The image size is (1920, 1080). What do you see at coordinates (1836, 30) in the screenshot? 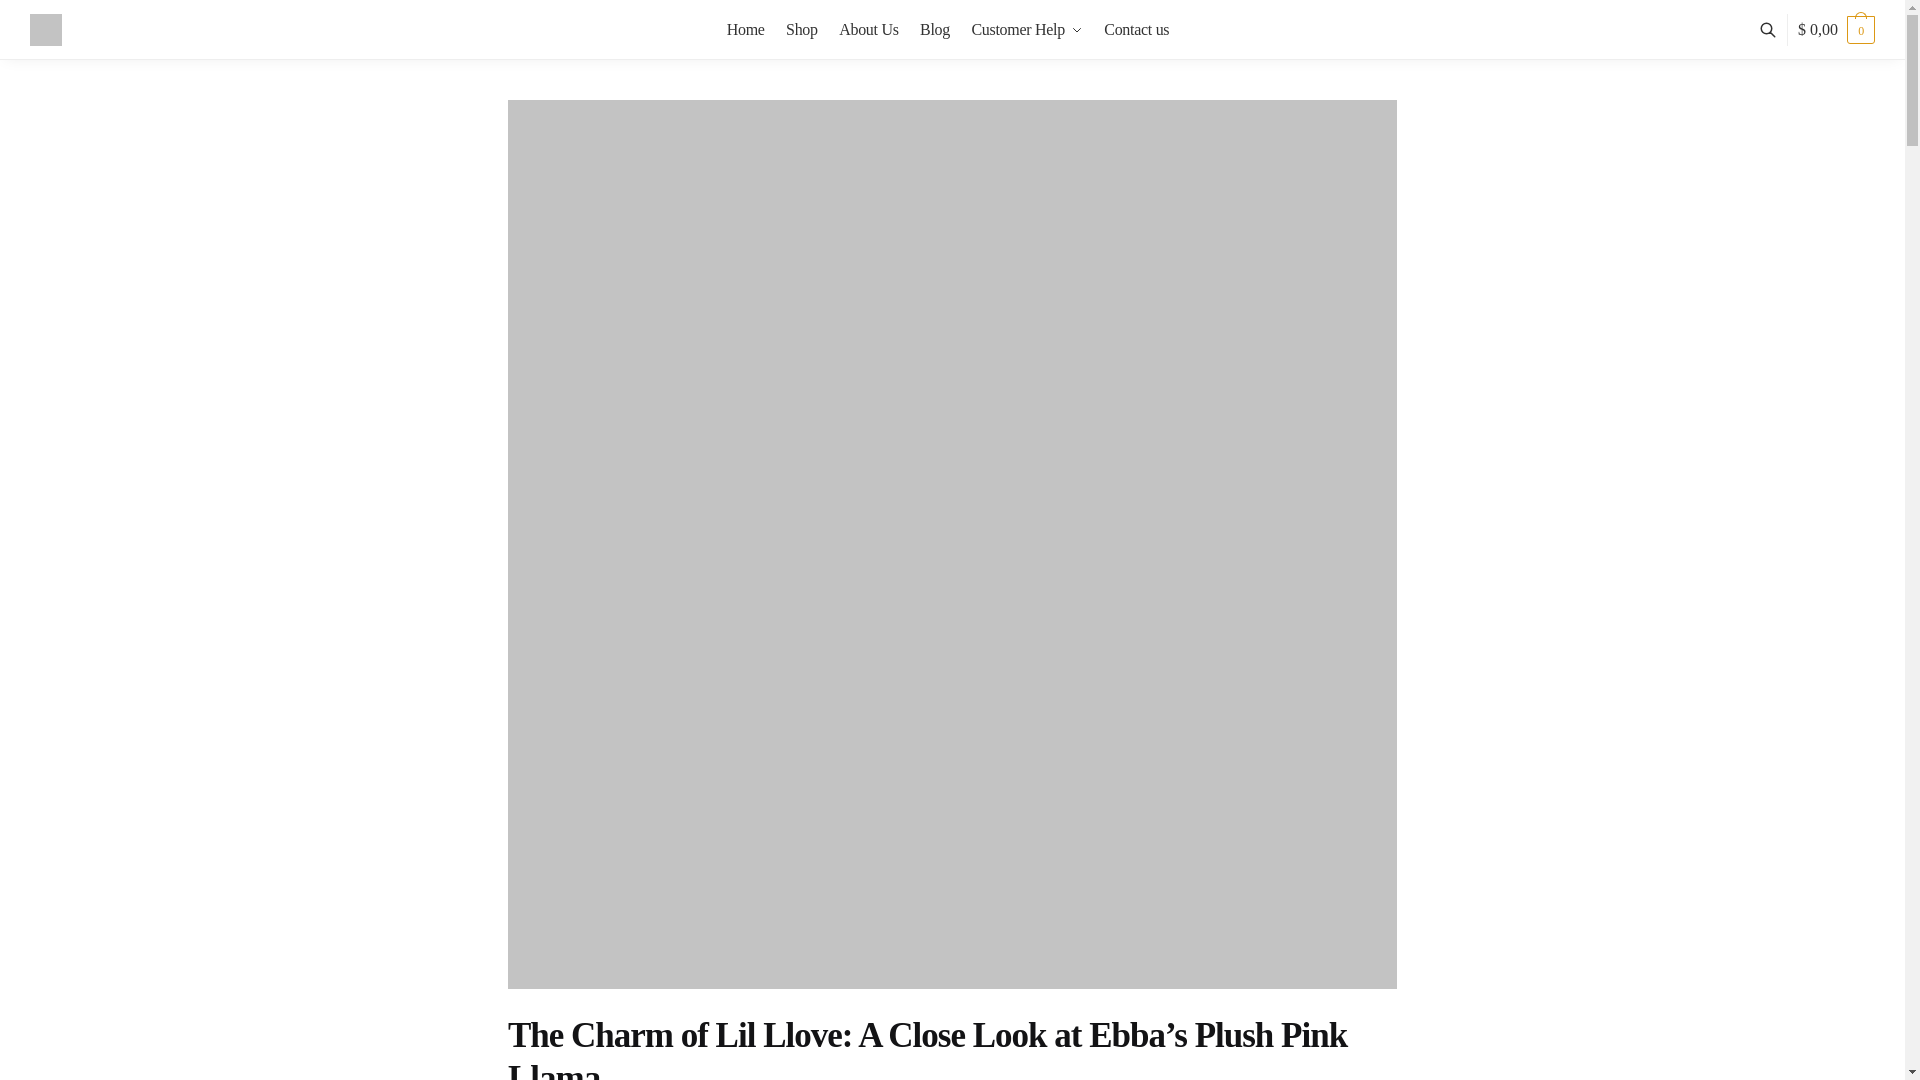
I see `View your shopping cart` at bounding box center [1836, 30].